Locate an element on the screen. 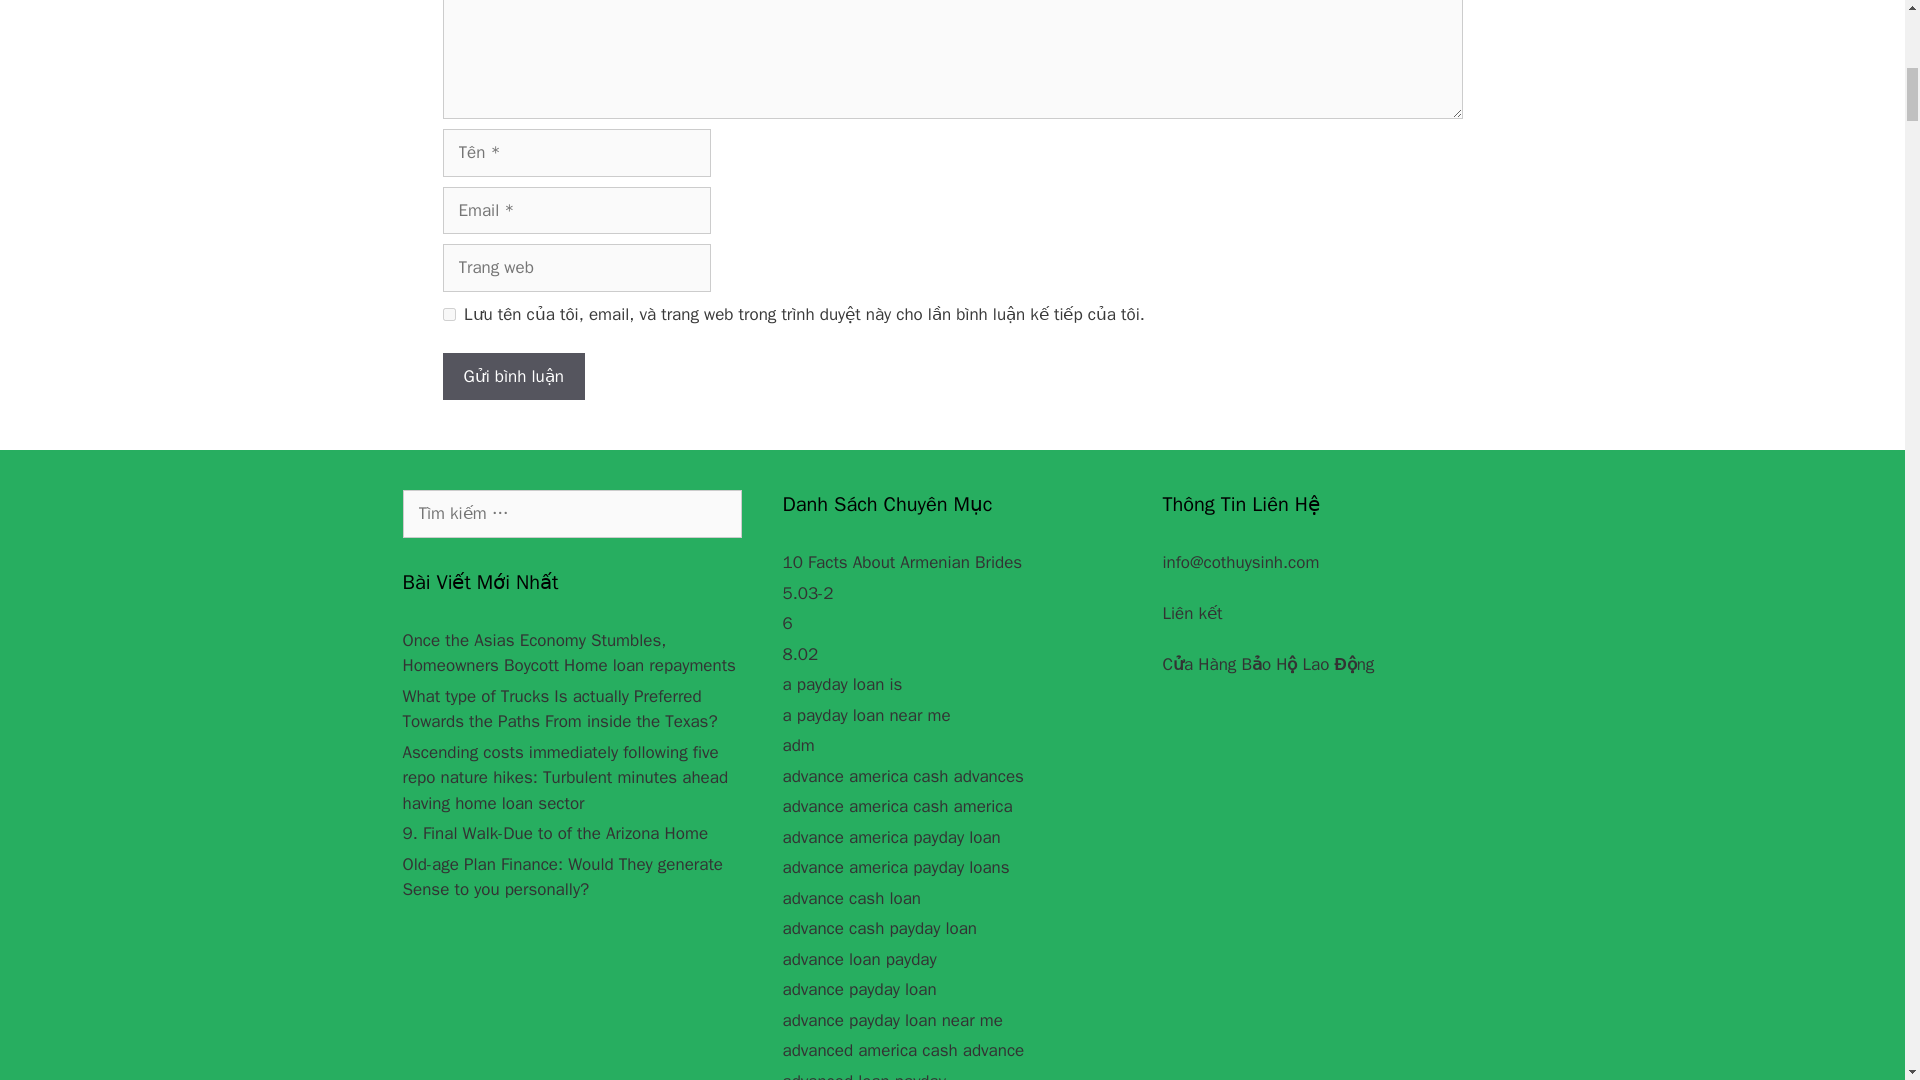  advance america cash advances is located at coordinates (902, 776).